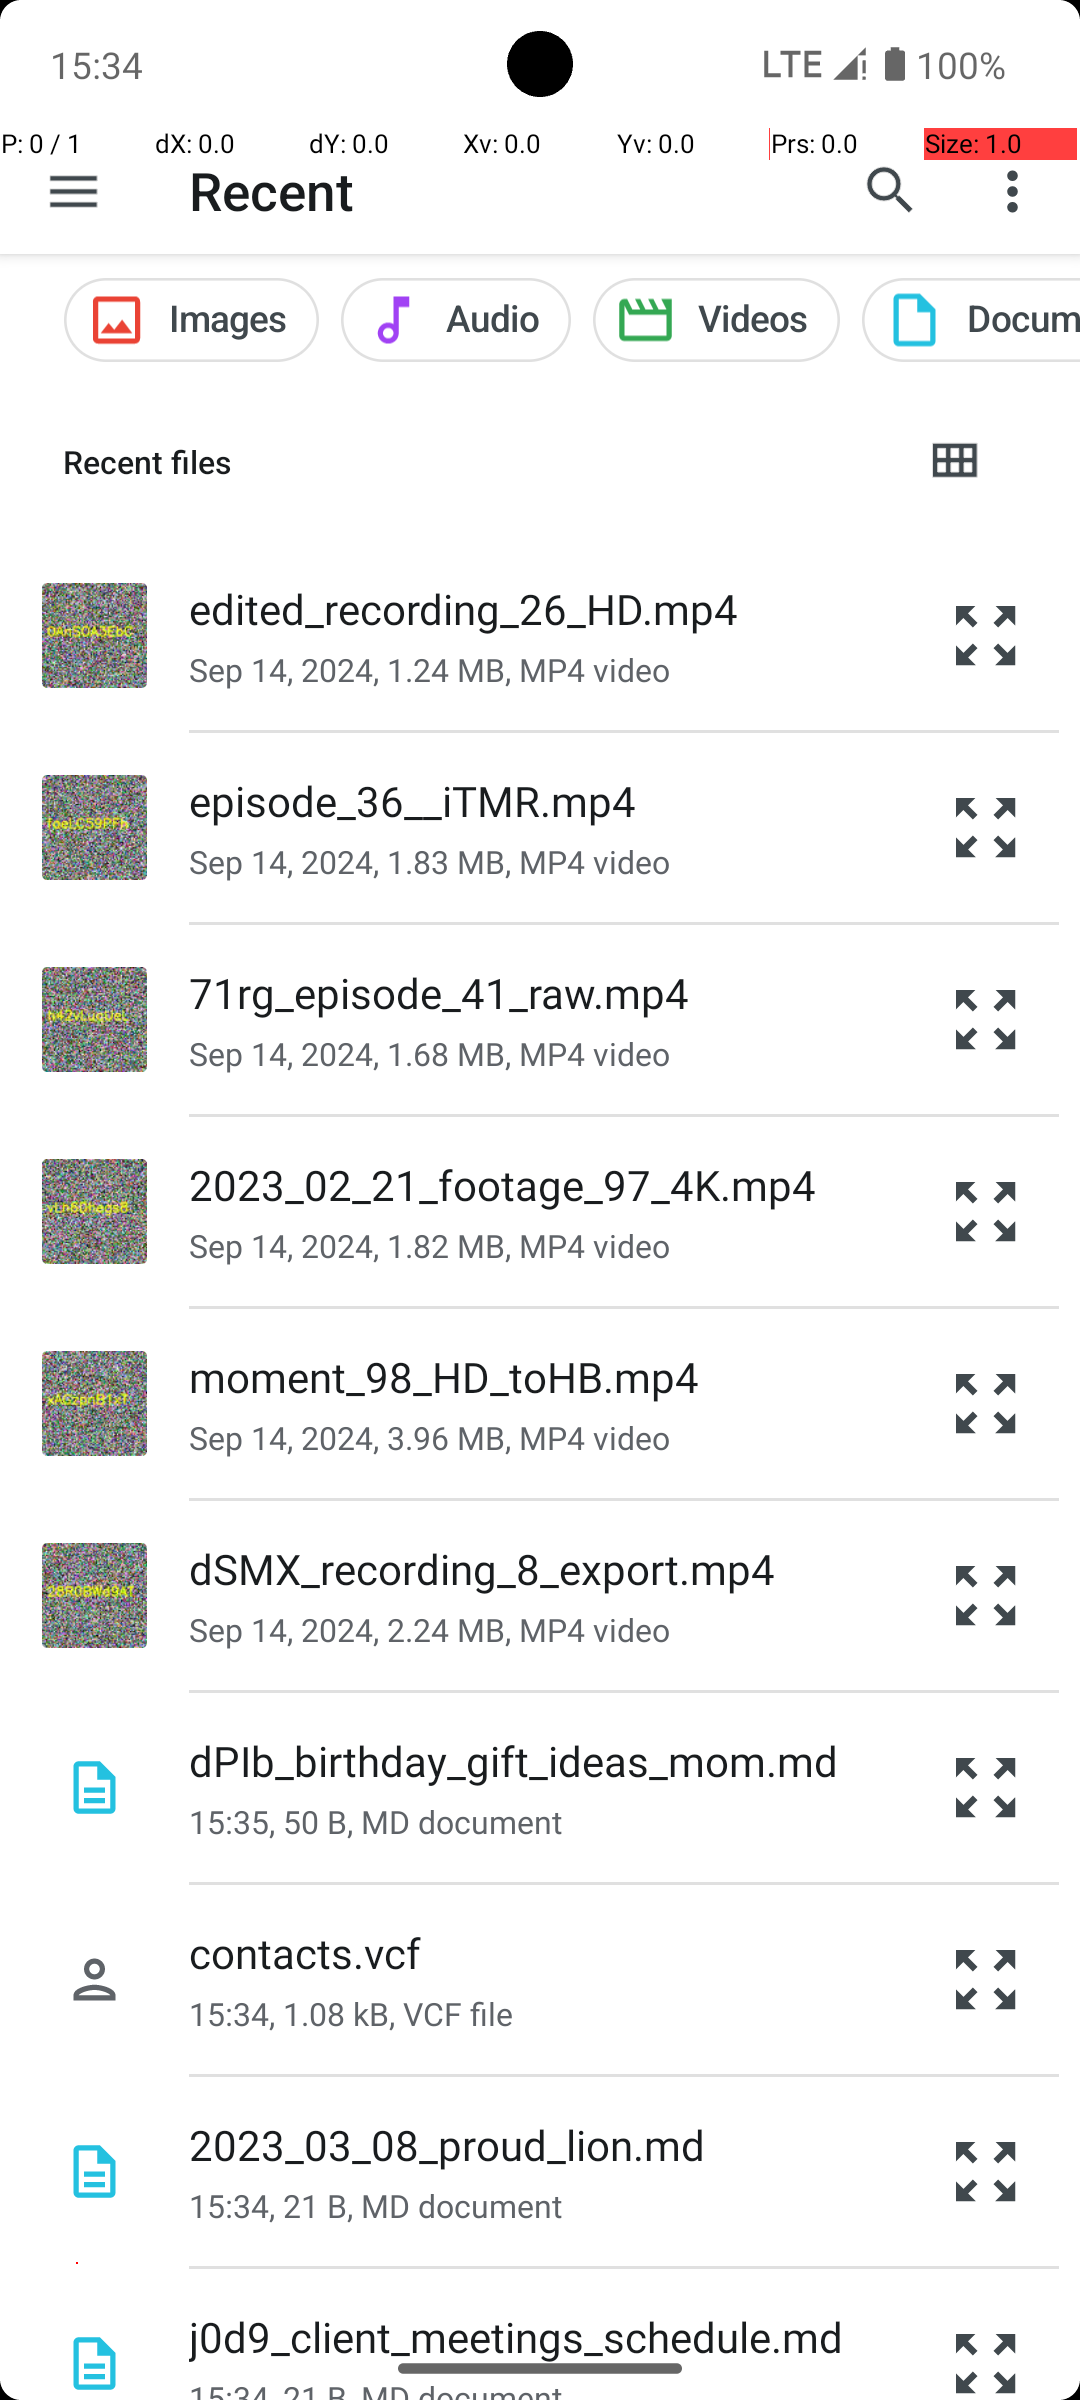 This screenshot has width=1080, height=2400. What do you see at coordinates (986, 1212) in the screenshot?
I see `Preview the file 2023_02_21_footage_97_4K.mp4` at bounding box center [986, 1212].